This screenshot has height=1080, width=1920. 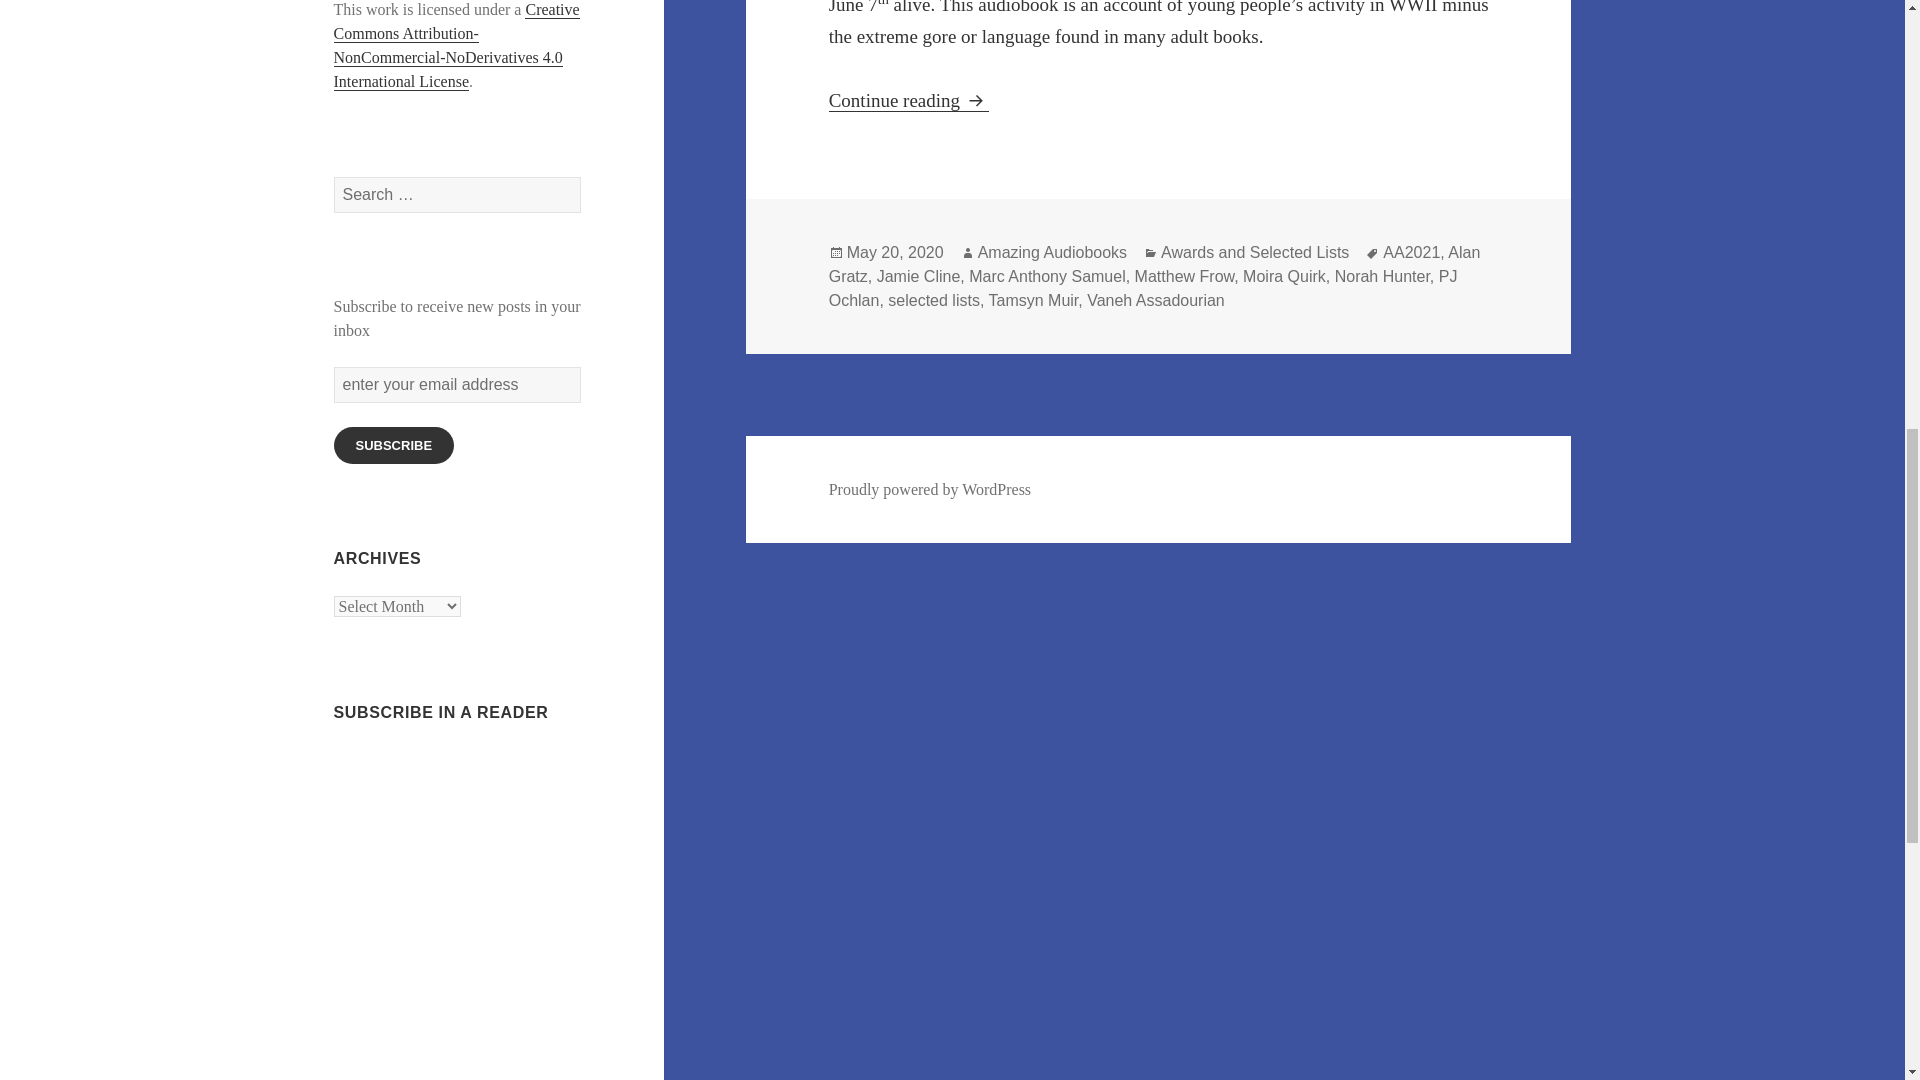 I want to click on Amazing Audiobooks, so click(x=1052, y=253).